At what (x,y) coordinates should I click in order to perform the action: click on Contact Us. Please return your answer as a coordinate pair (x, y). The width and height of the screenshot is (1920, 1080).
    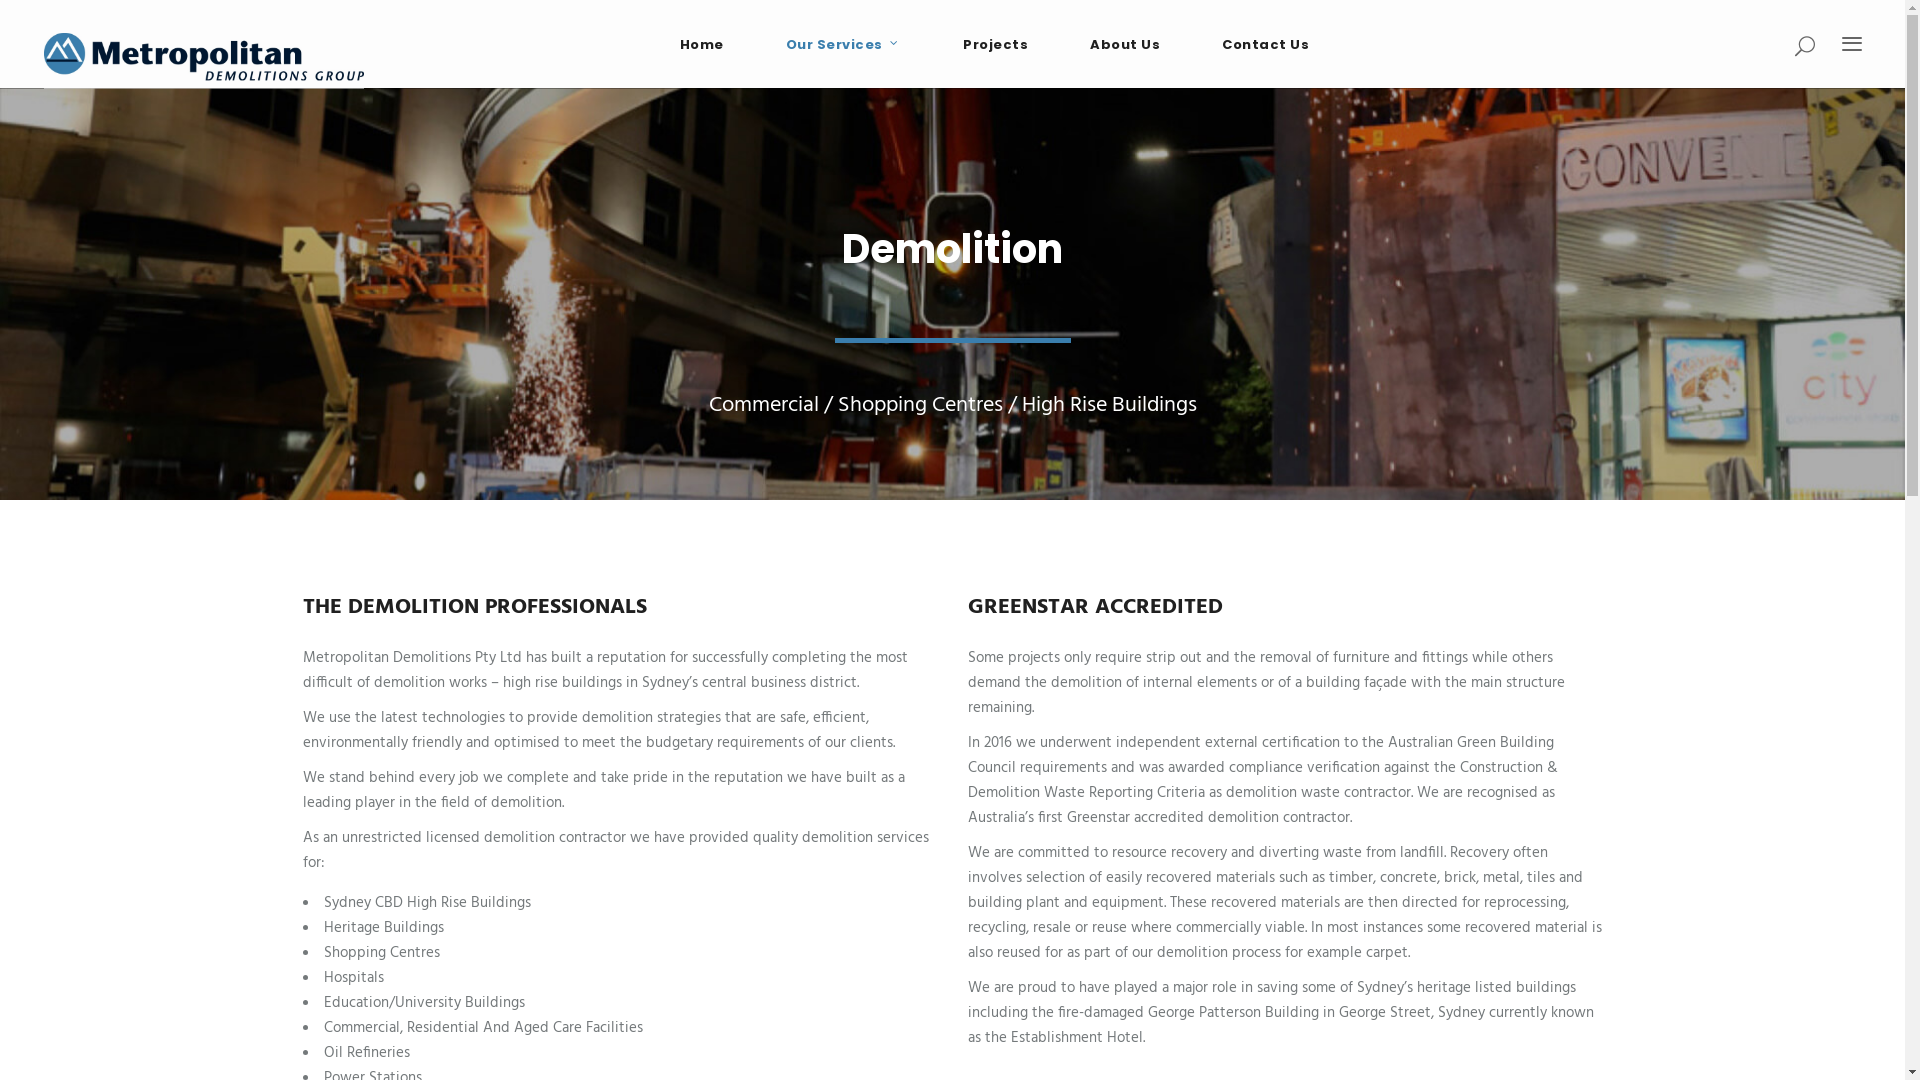
    Looking at the image, I should click on (588, 891).